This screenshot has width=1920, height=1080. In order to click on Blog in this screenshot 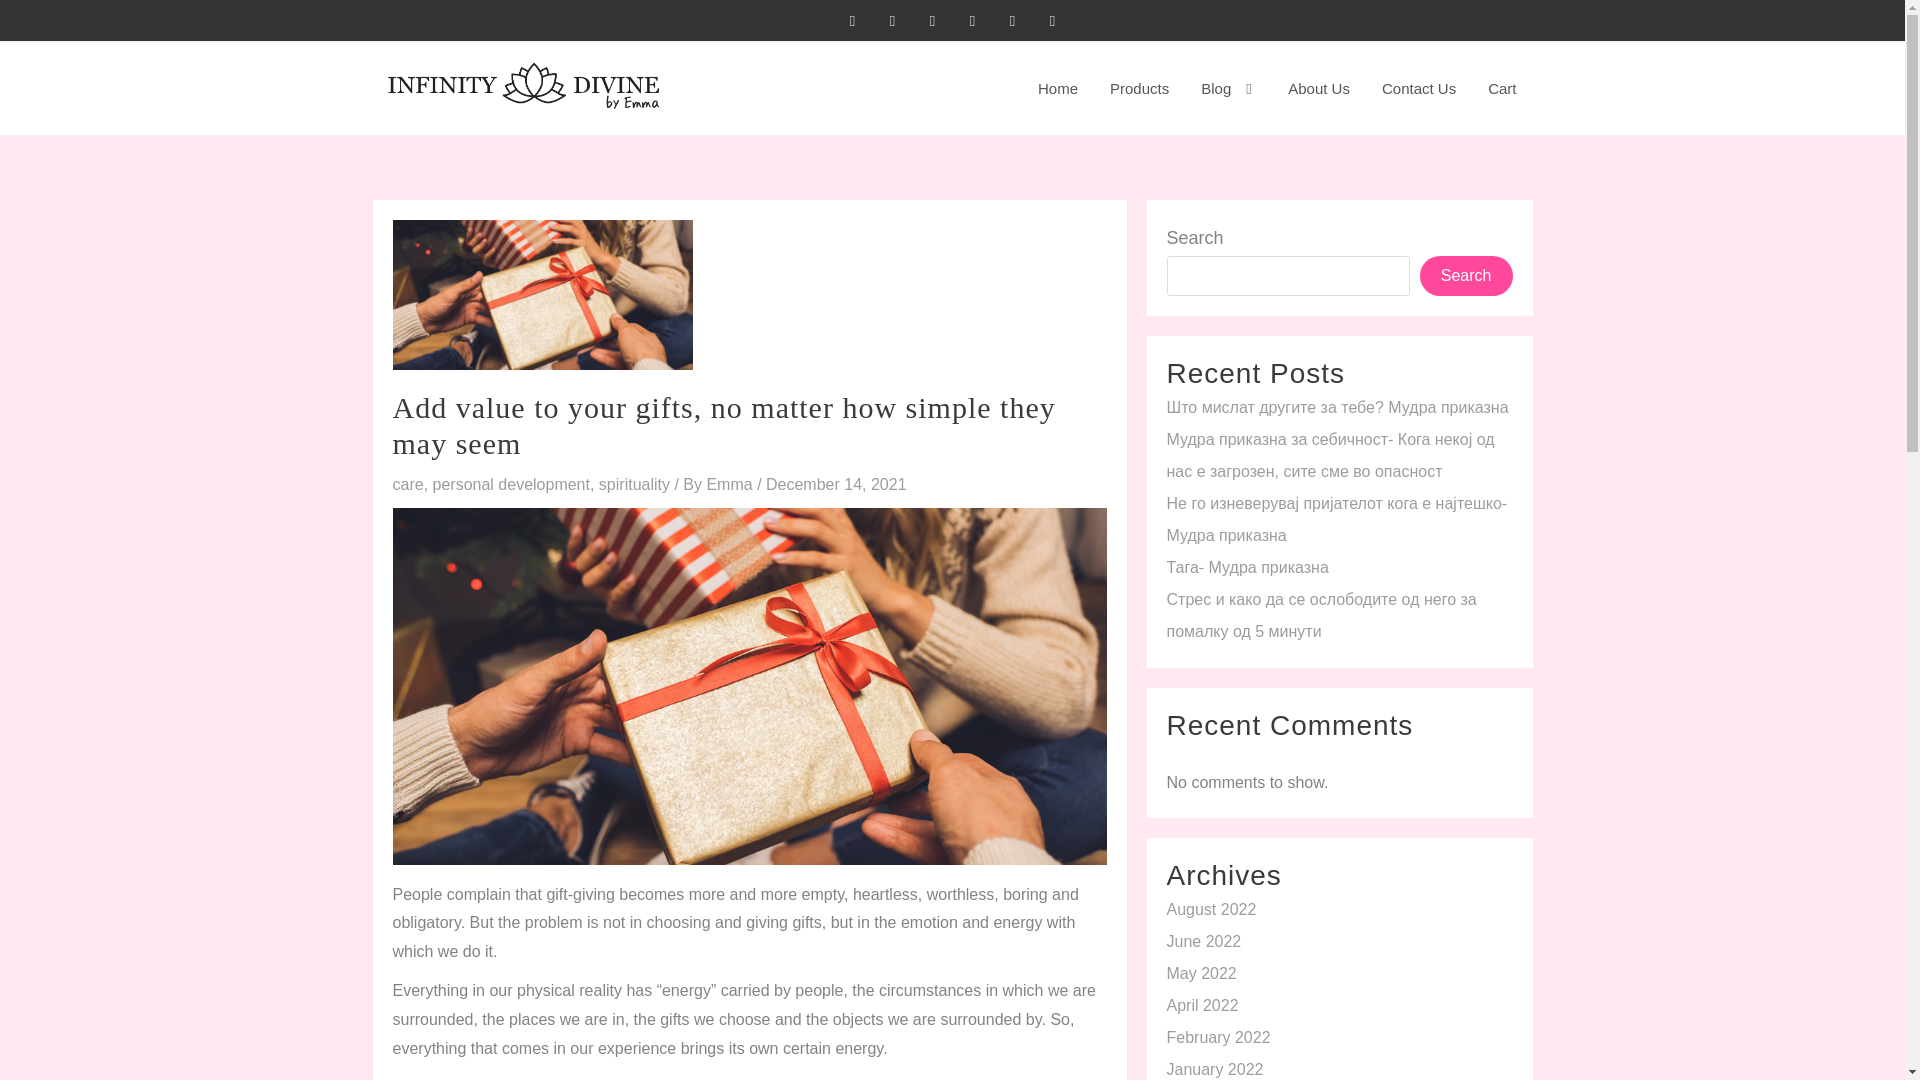, I will do `click(1228, 88)`.